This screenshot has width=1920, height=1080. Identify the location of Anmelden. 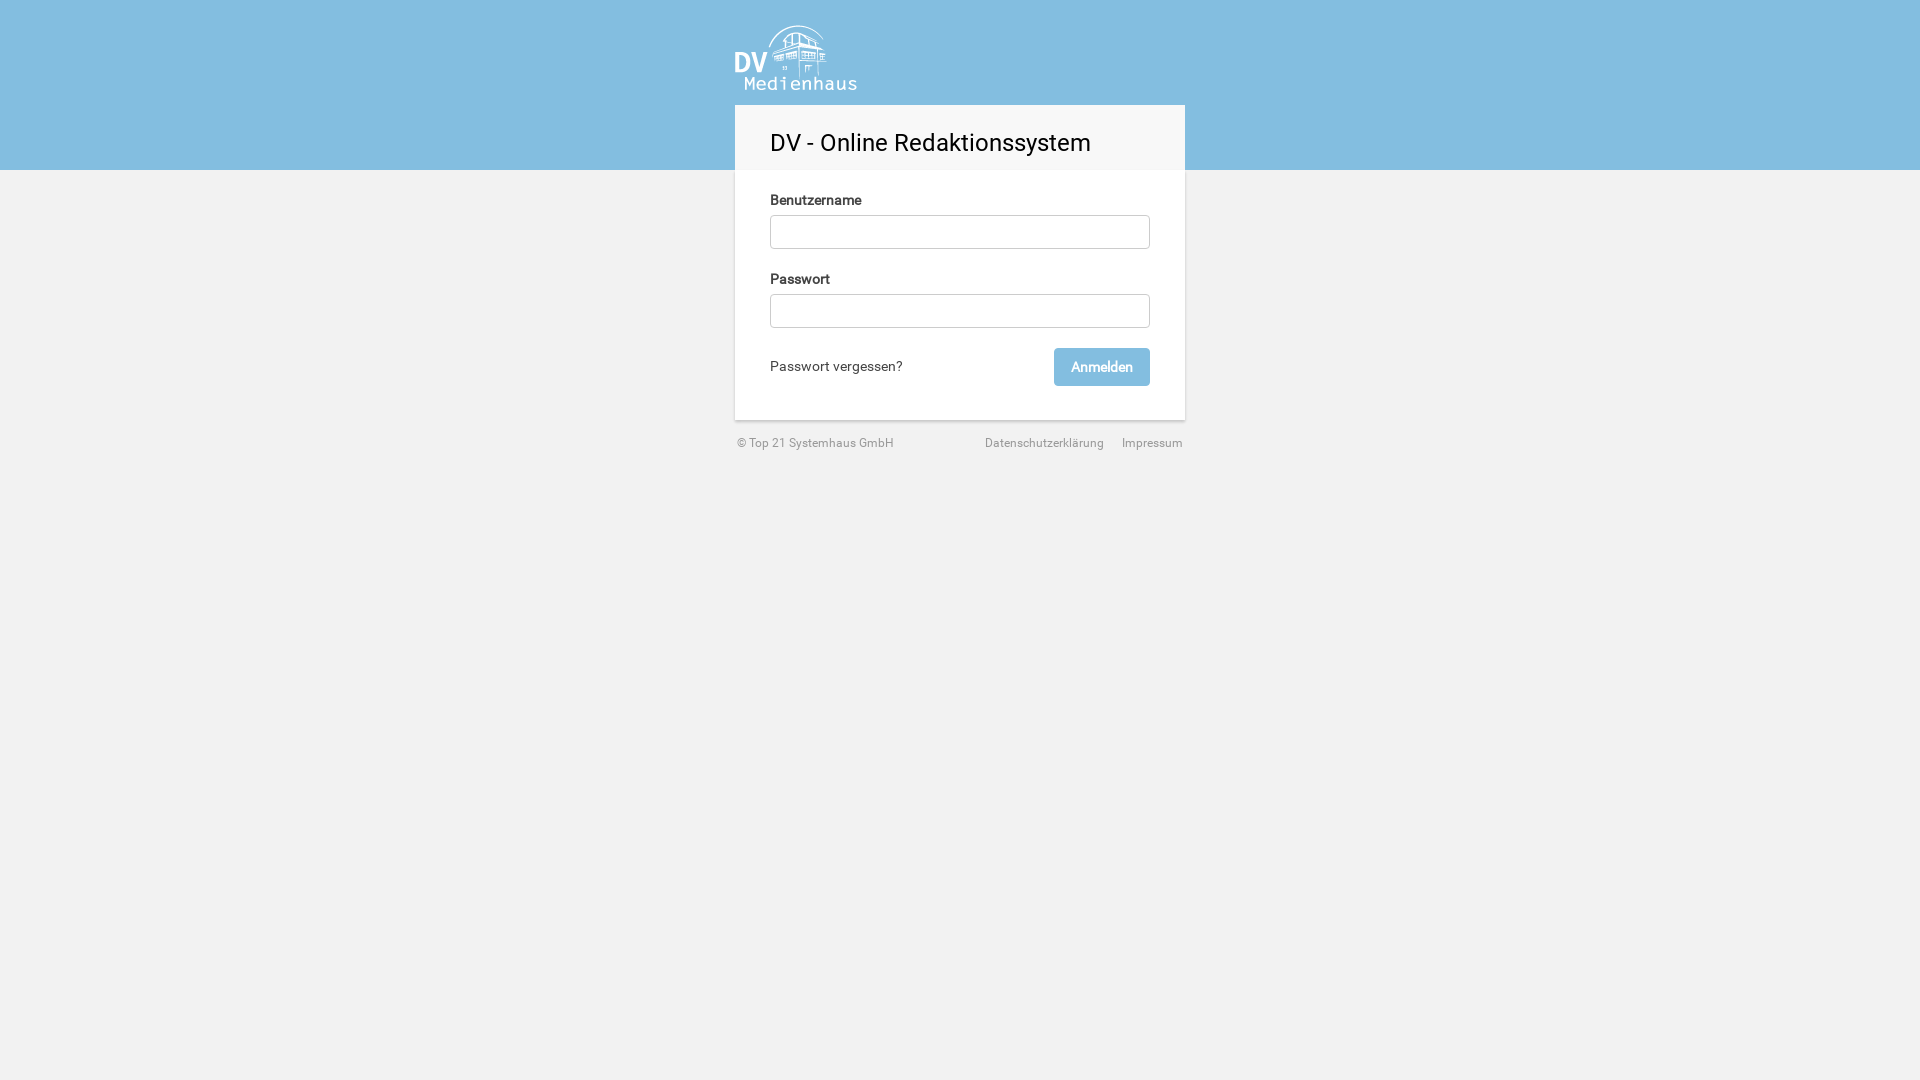
(1102, 367).